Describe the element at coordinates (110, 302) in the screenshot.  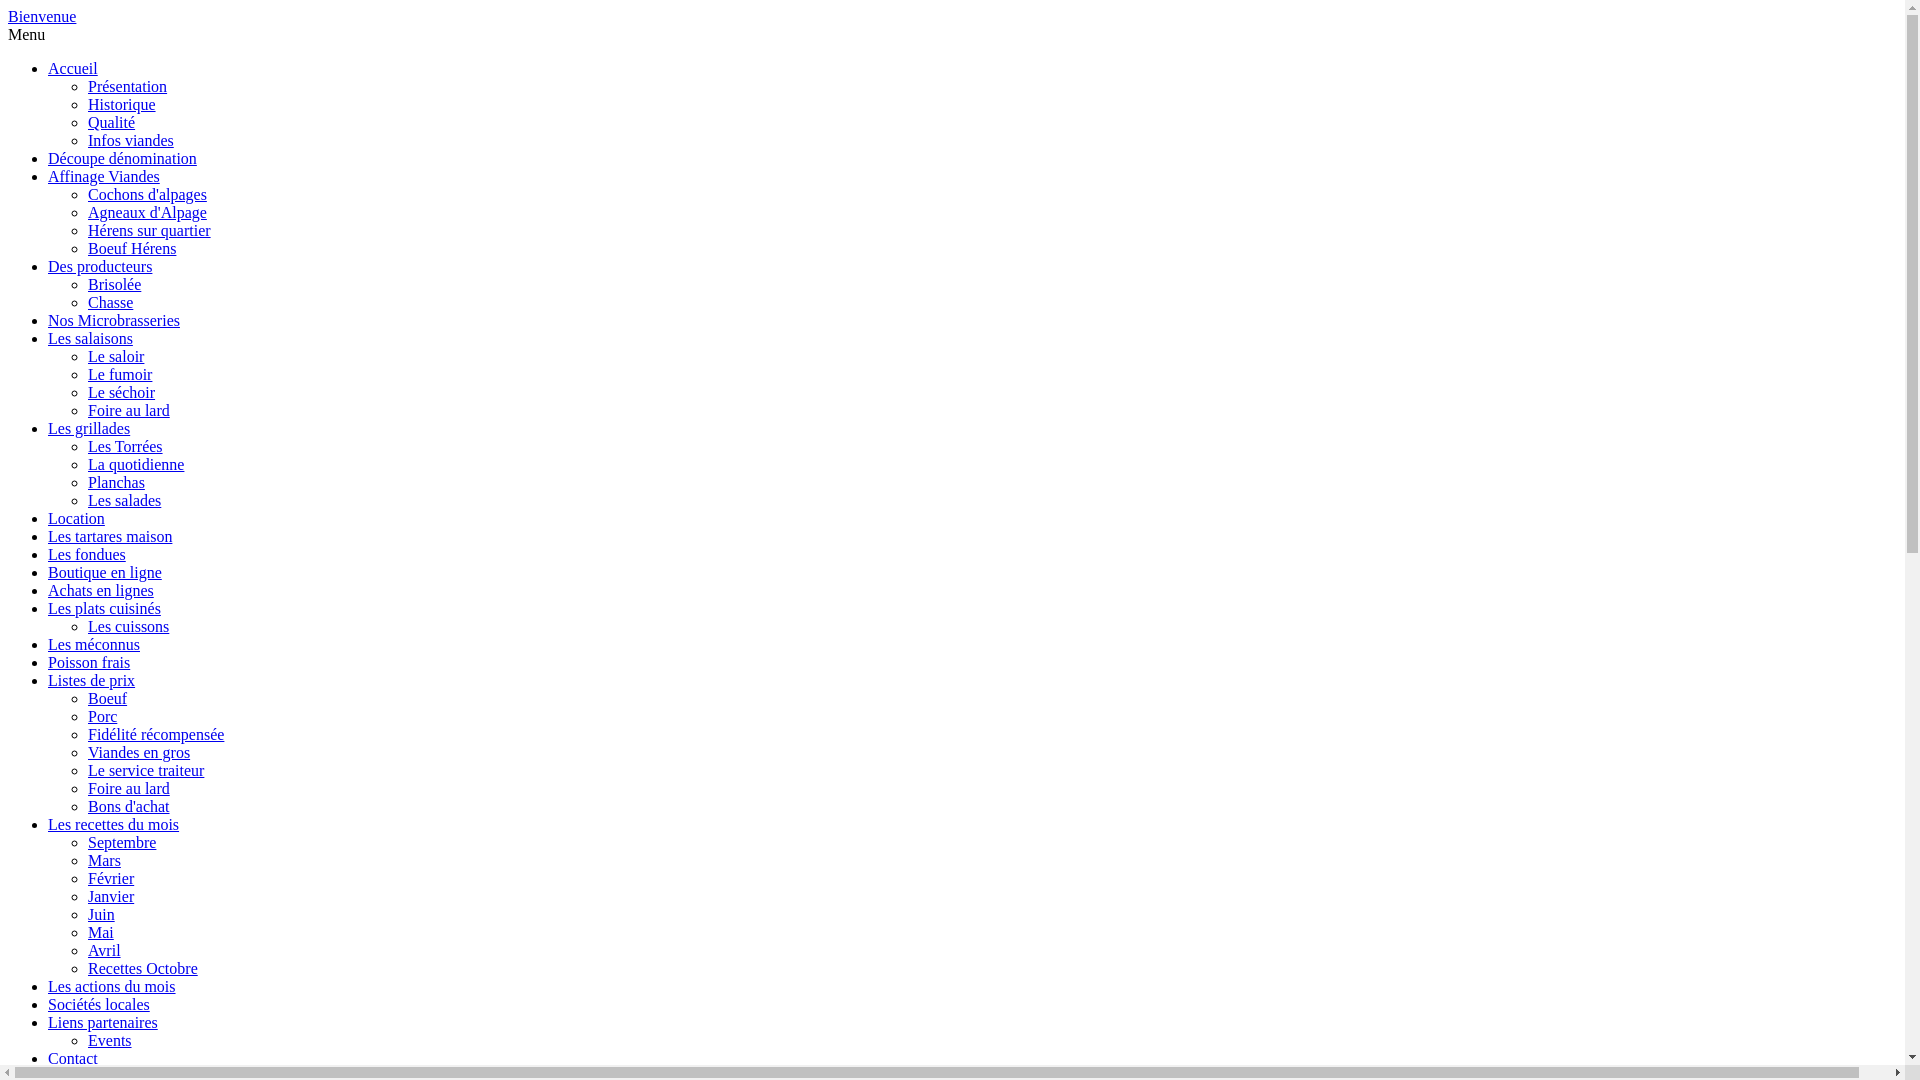
I see `Chasse` at that location.